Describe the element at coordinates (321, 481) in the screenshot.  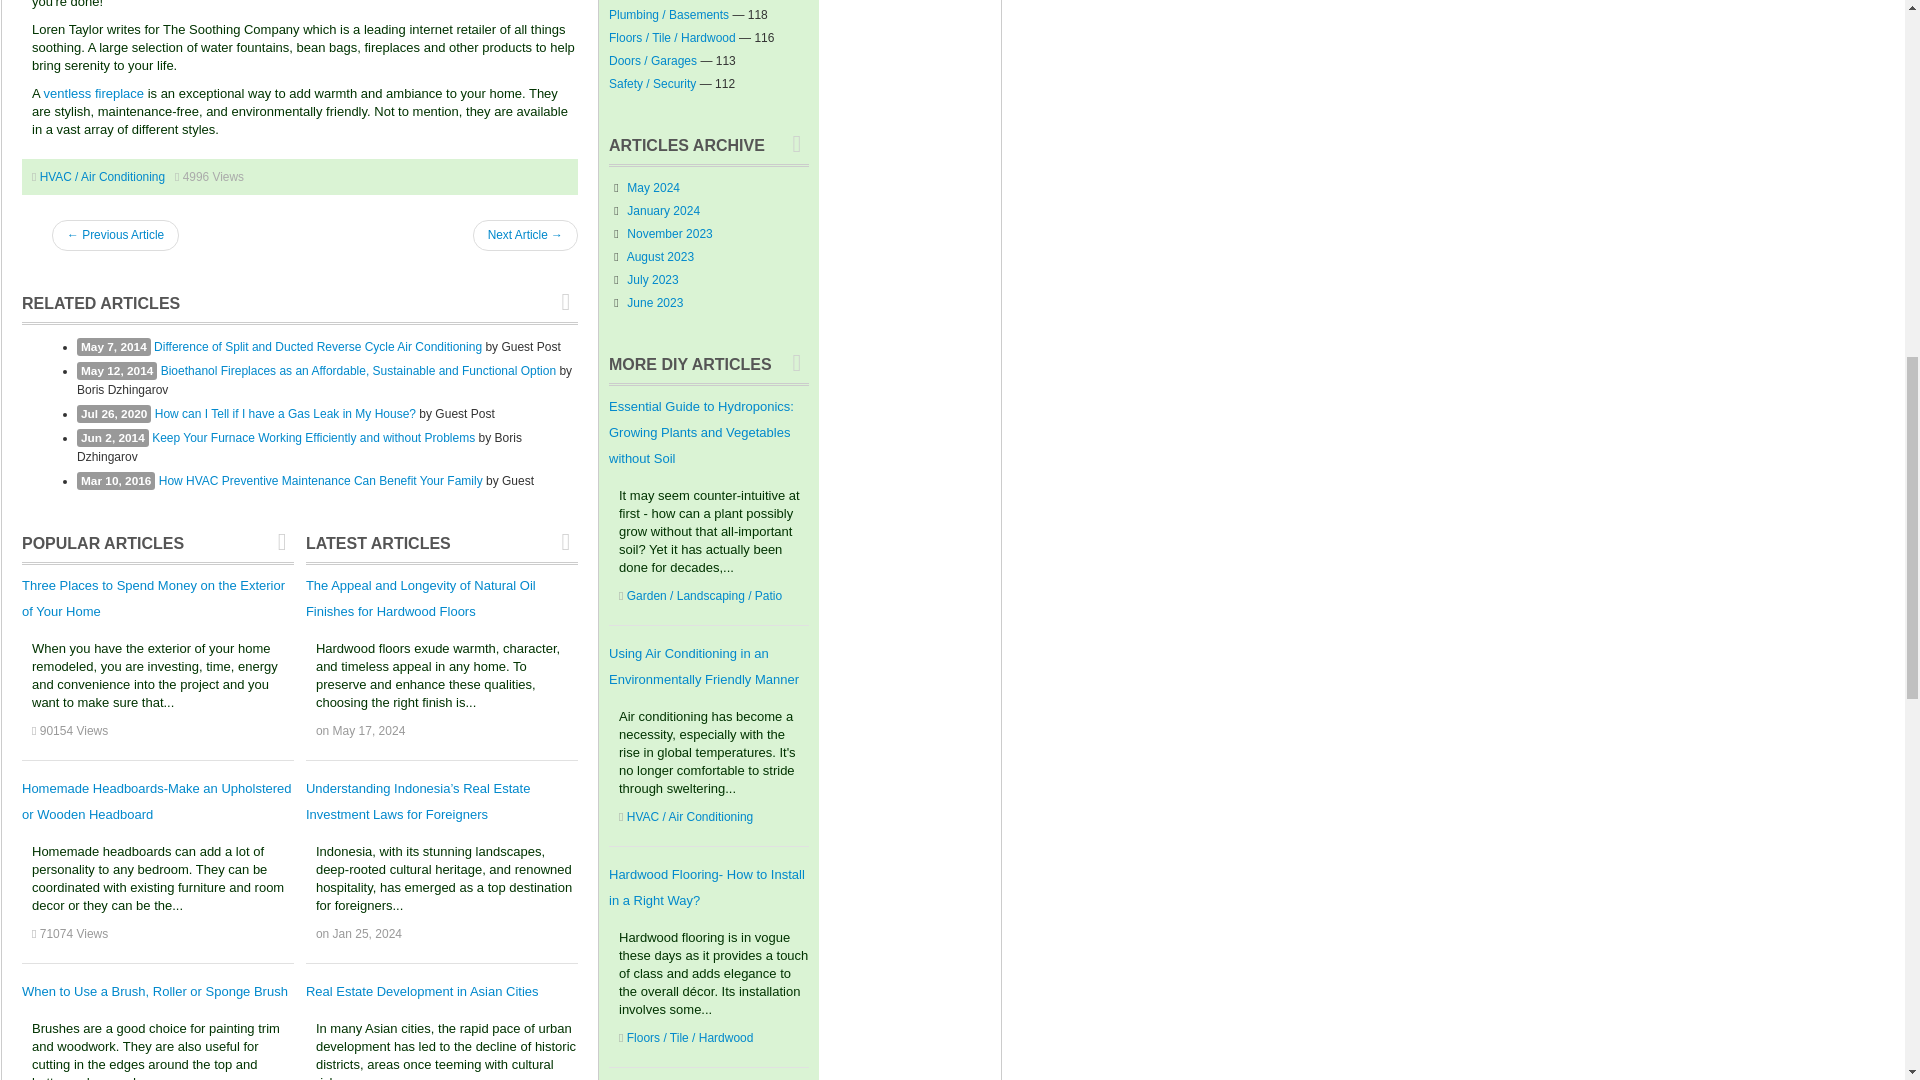
I see `How HVAC Preventive Maintenance Can Benefit Your Family` at that location.